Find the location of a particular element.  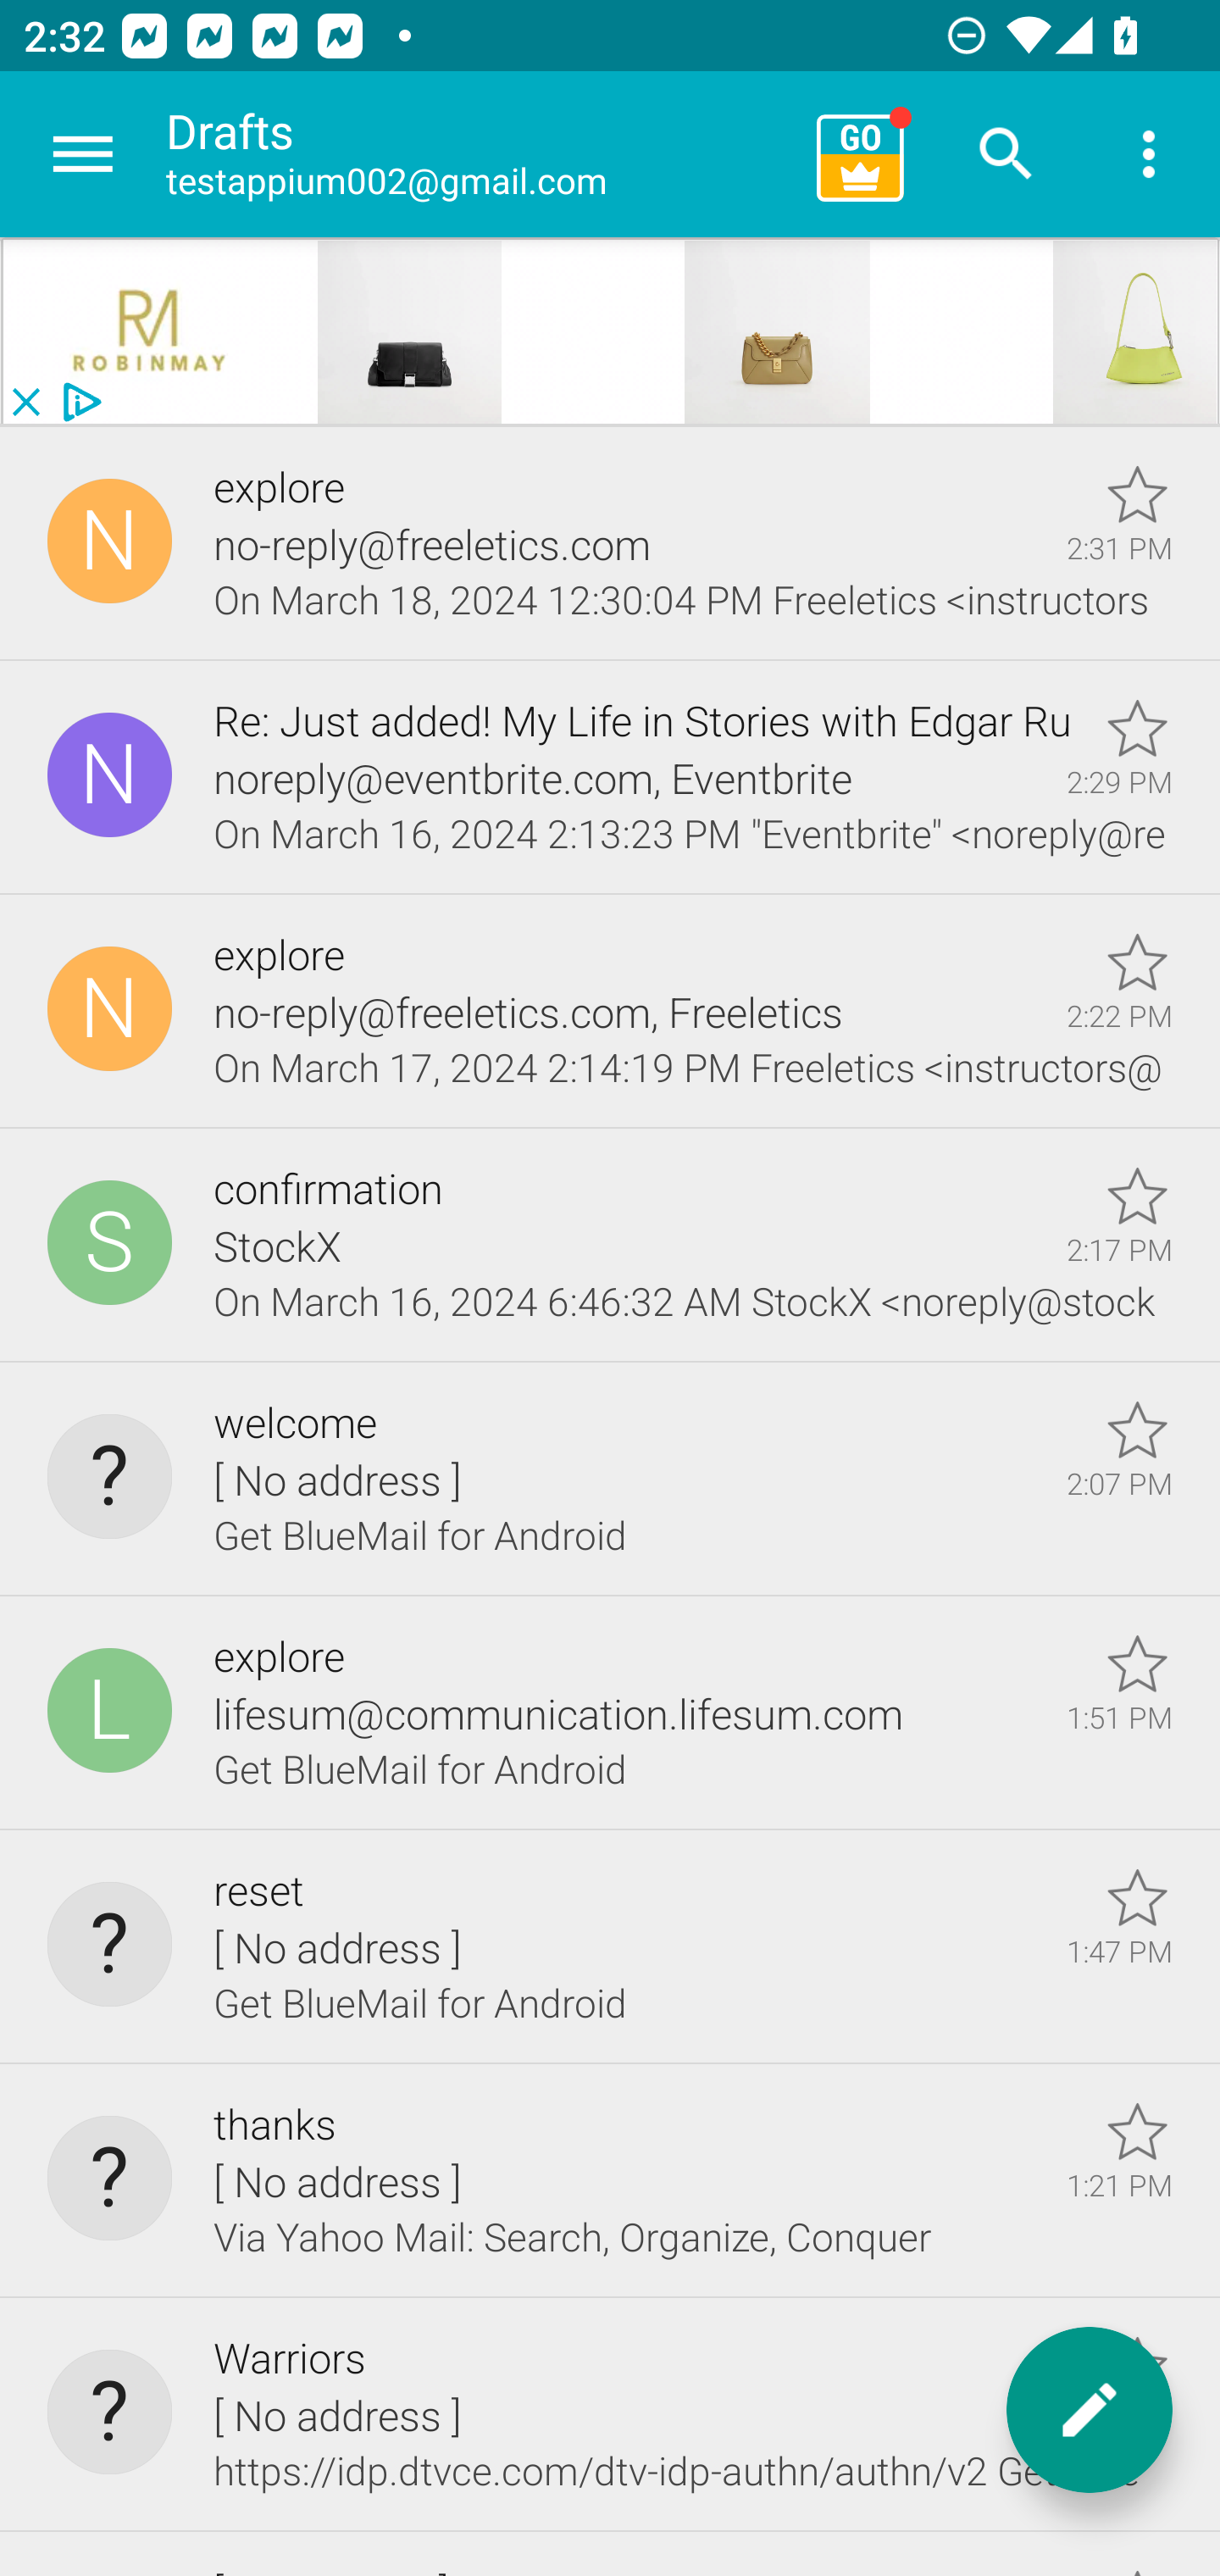

More options is located at coordinates (1149, 154).